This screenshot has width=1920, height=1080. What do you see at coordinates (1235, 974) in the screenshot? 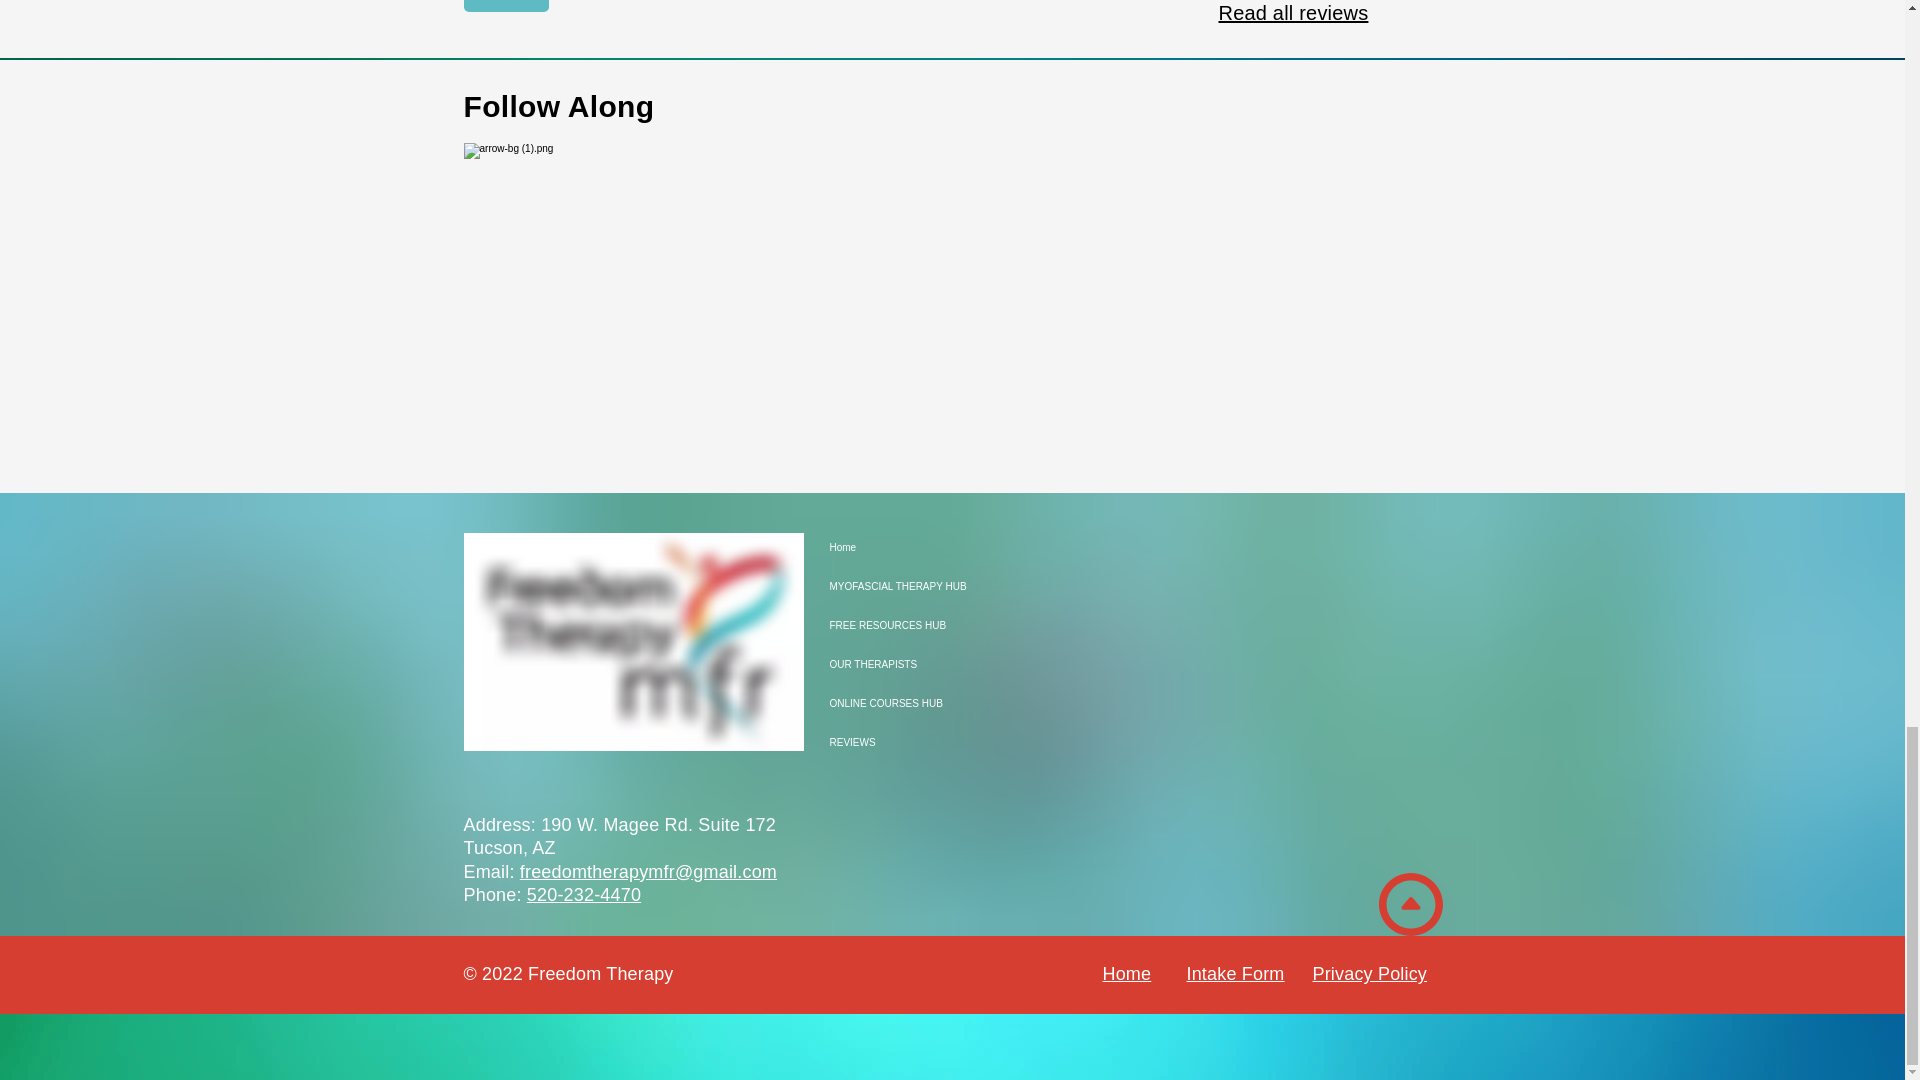
I see `Intake Form` at bounding box center [1235, 974].